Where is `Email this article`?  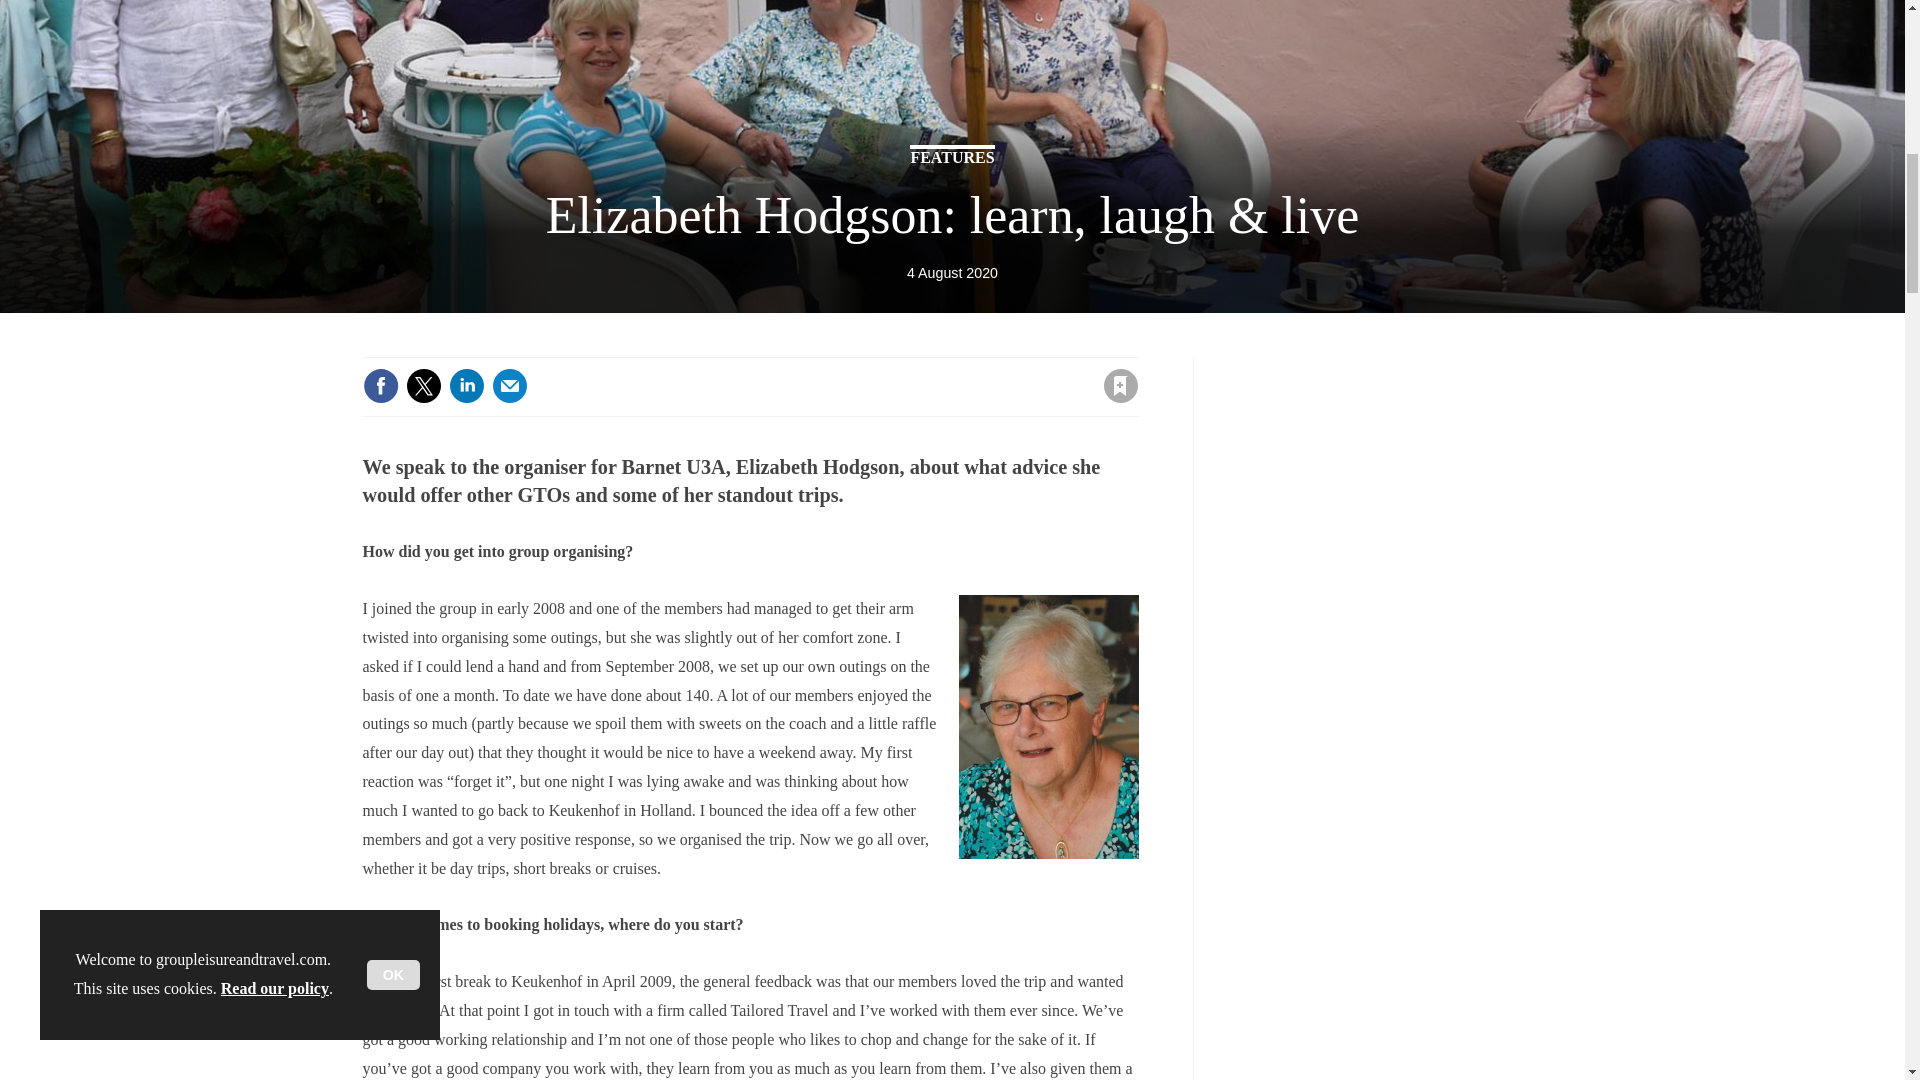 Email this article is located at coordinates (510, 386).